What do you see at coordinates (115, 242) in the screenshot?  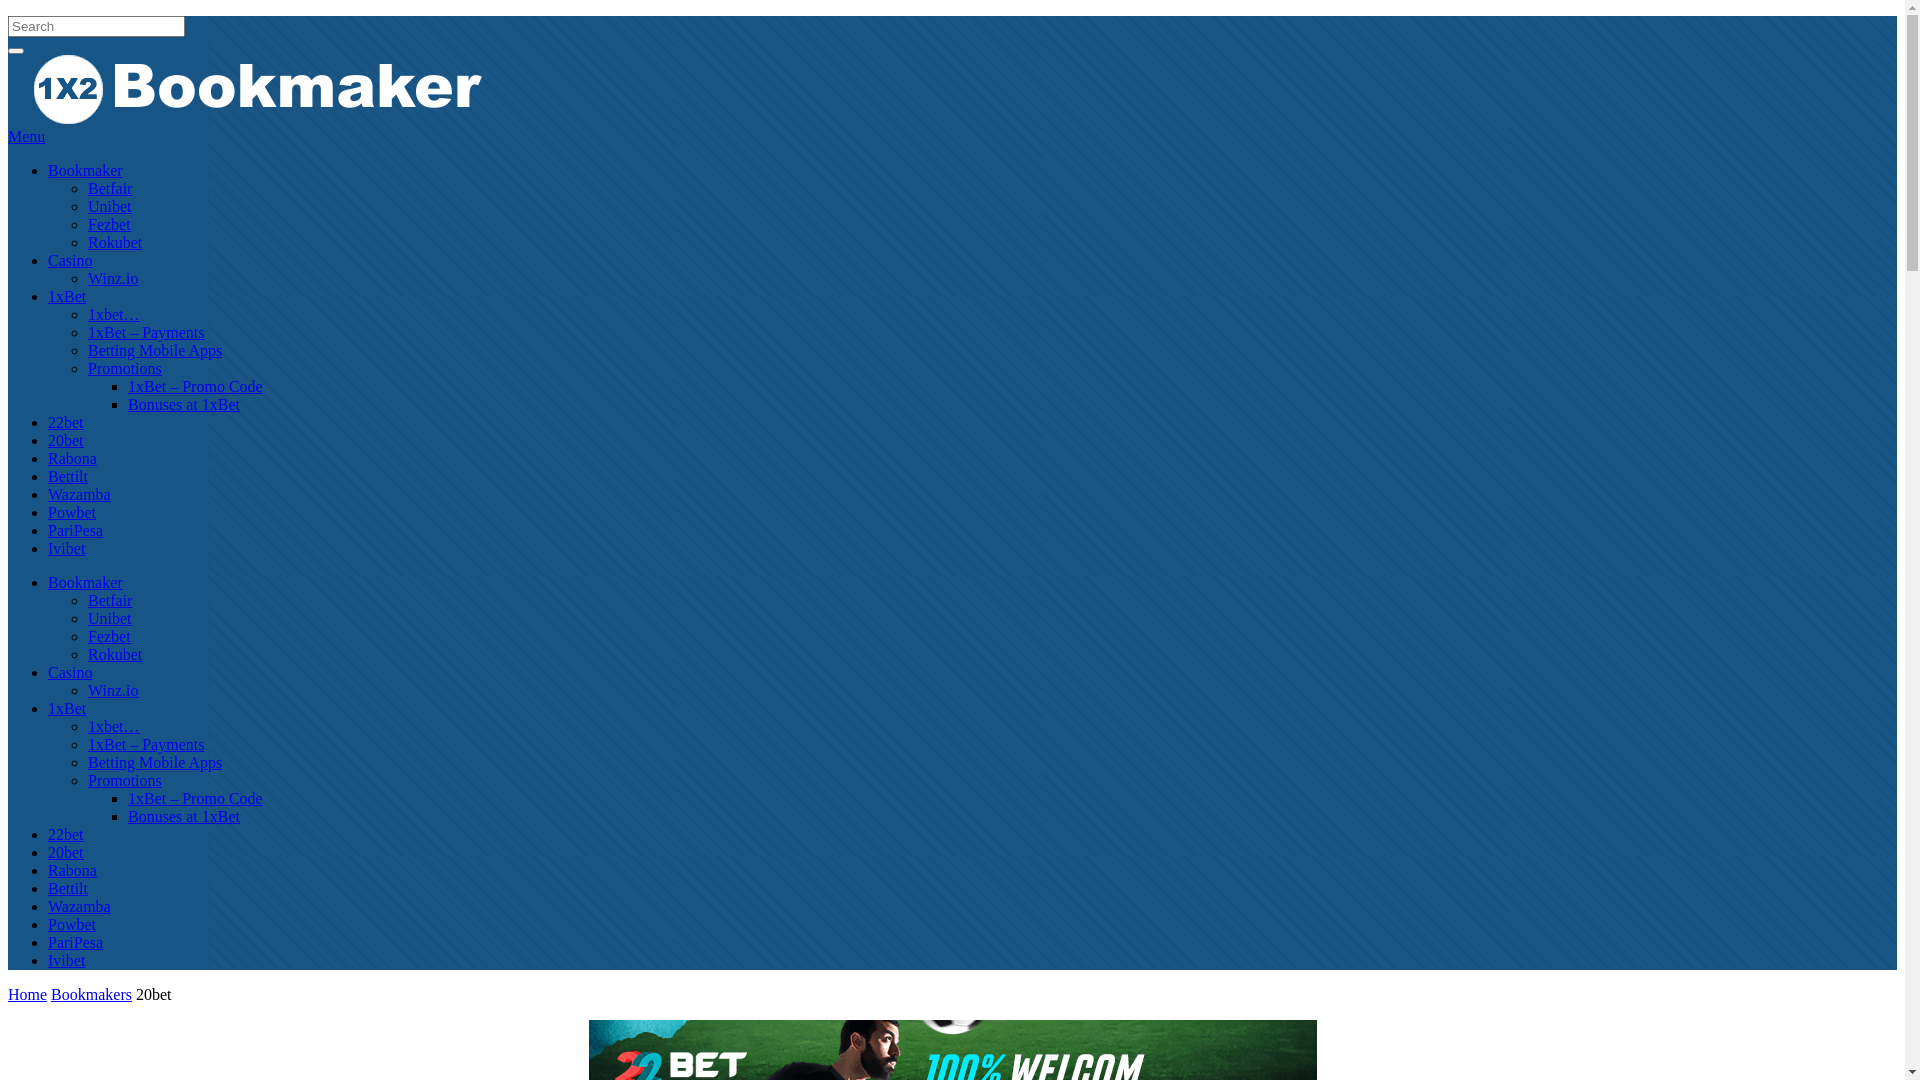 I see `Rokubet` at bounding box center [115, 242].